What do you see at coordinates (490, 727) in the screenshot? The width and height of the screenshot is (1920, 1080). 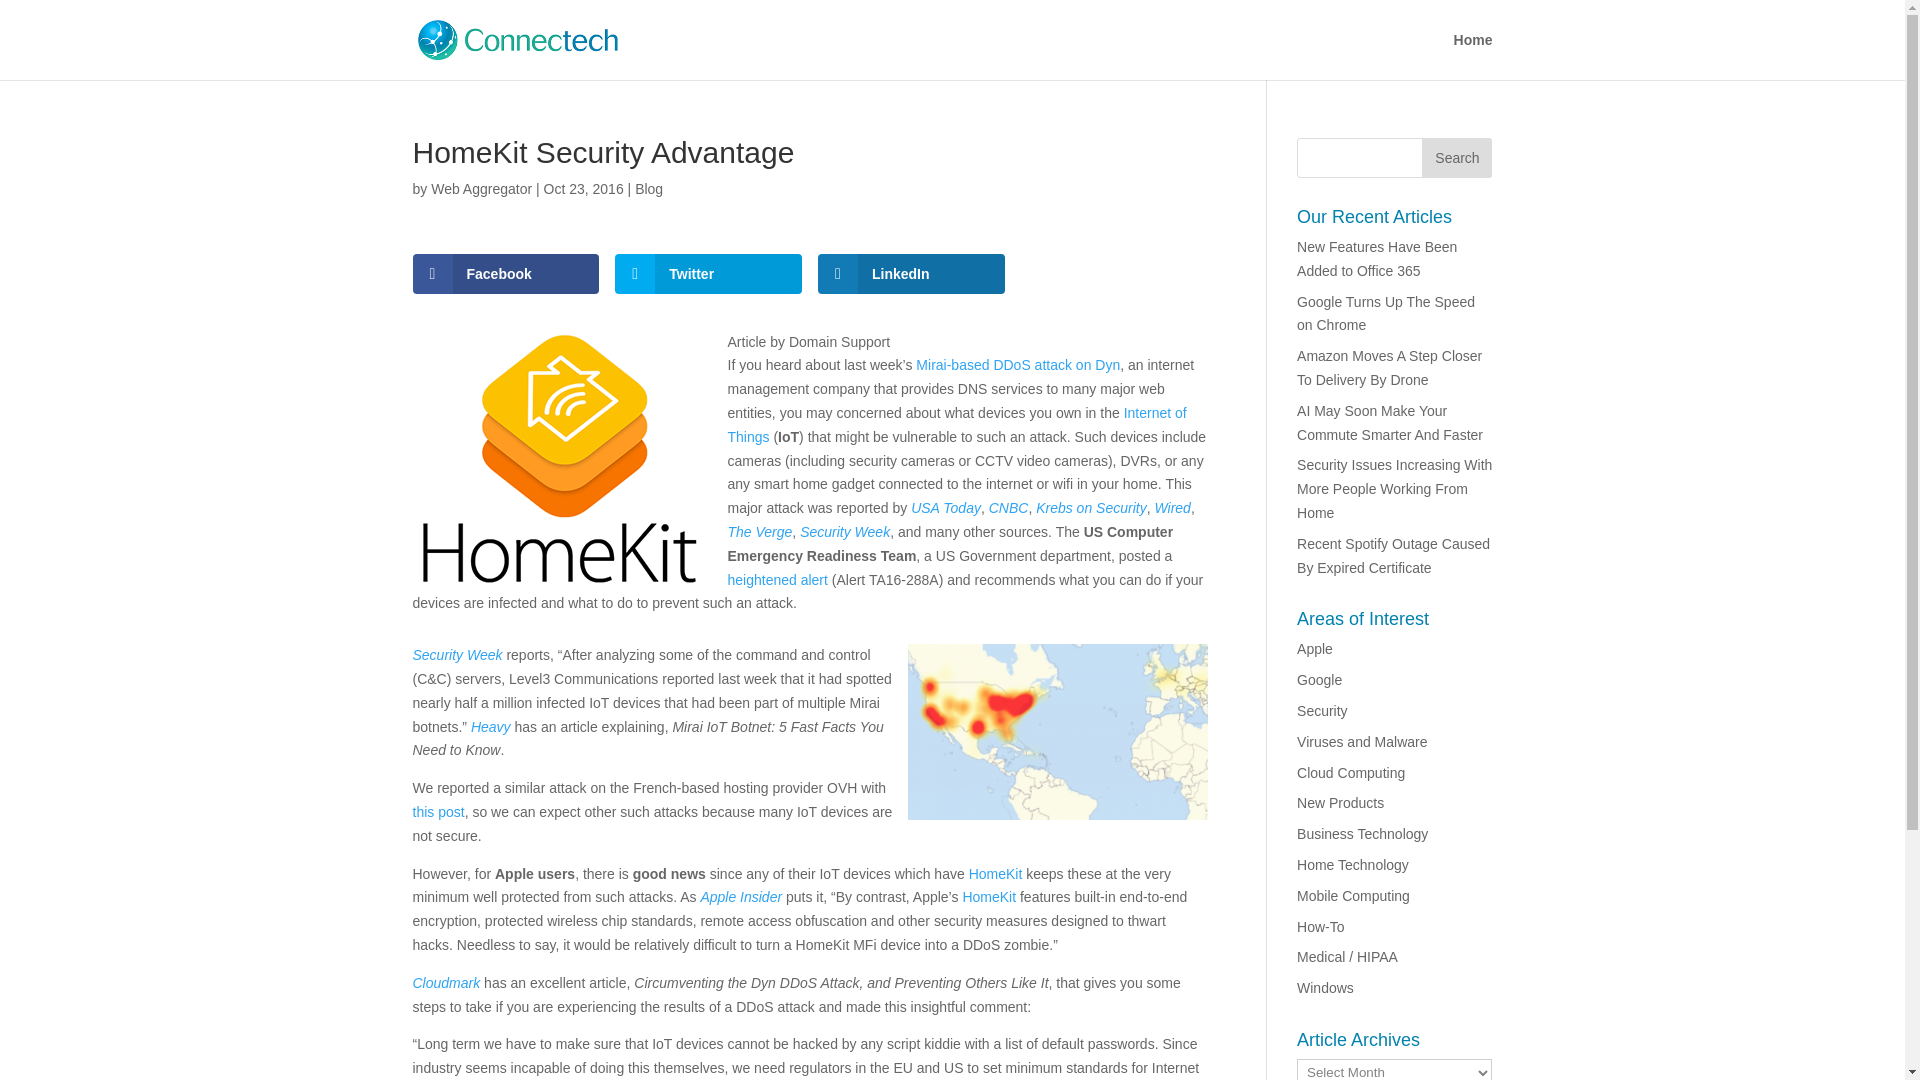 I see `Heavy` at bounding box center [490, 727].